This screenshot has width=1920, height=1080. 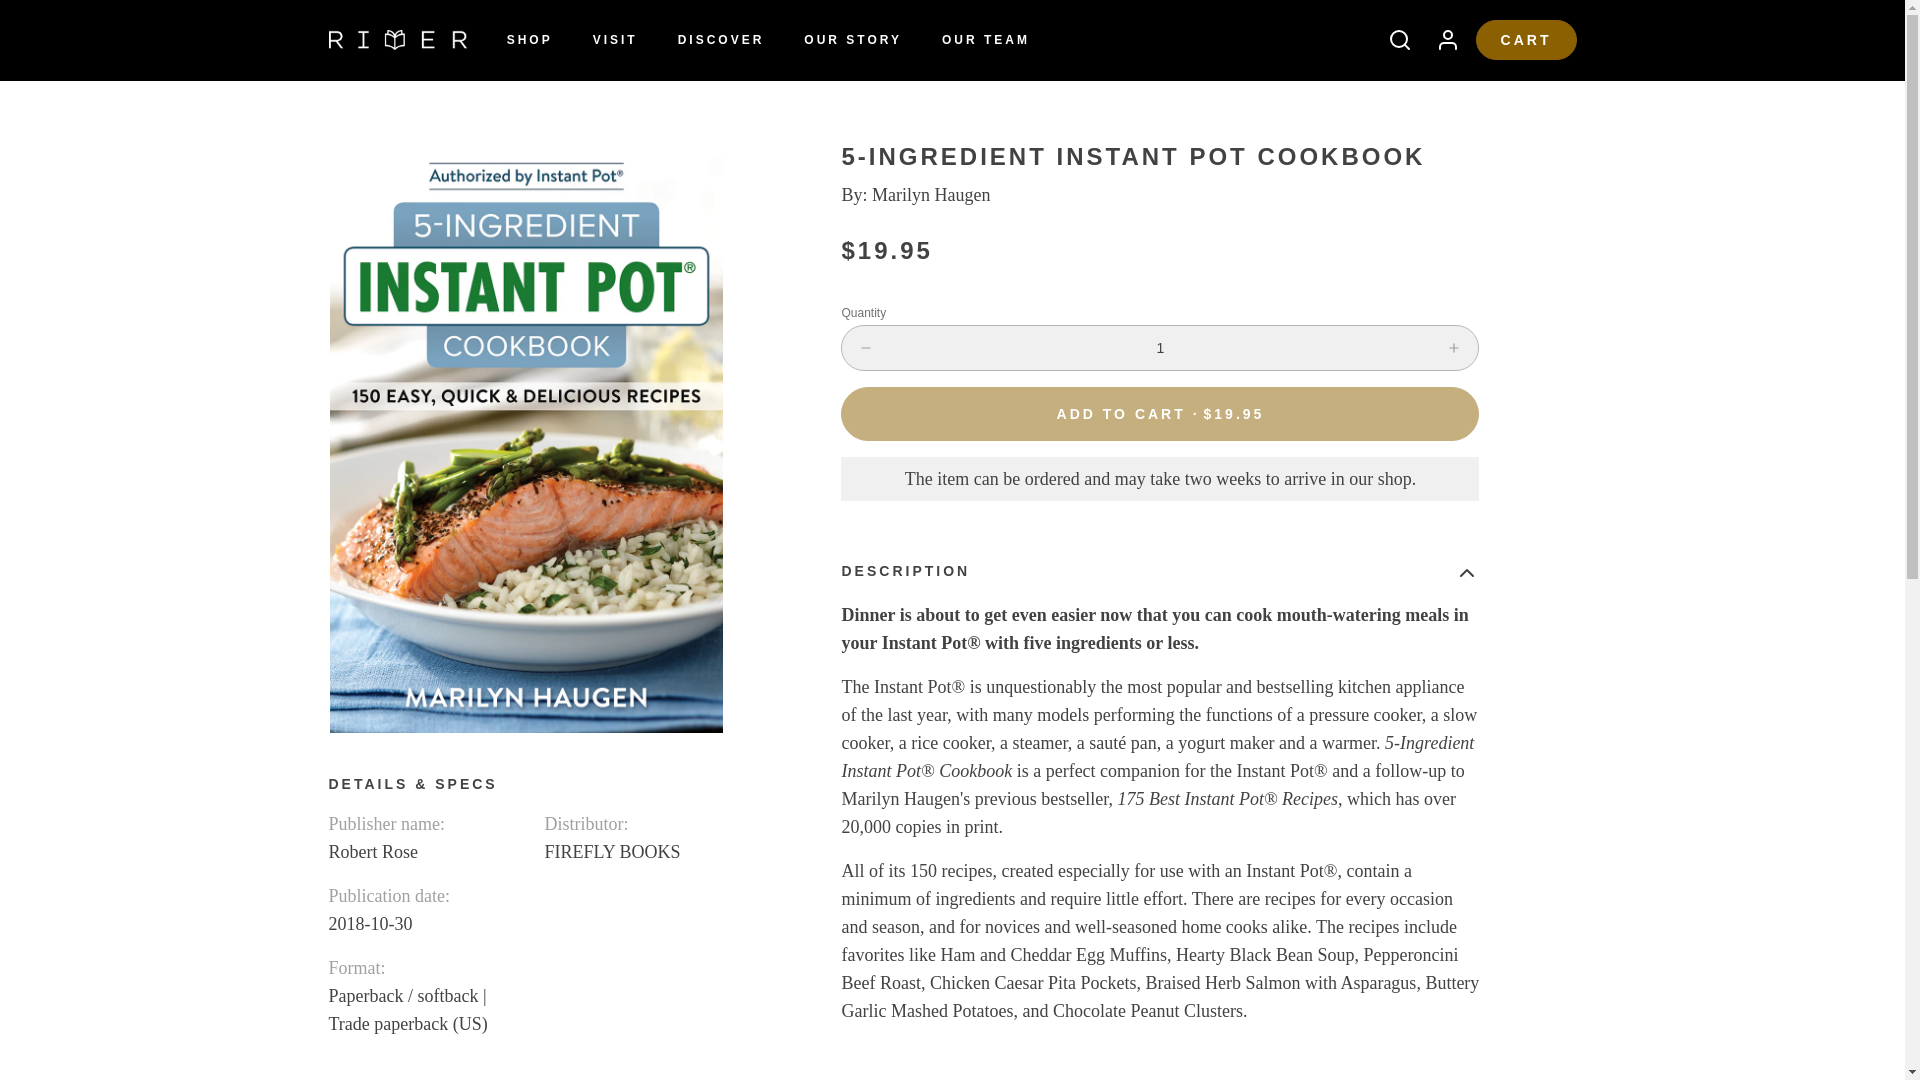 What do you see at coordinates (866, 348) in the screenshot?
I see `Decrease quantity` at bounding box center [866, 348].